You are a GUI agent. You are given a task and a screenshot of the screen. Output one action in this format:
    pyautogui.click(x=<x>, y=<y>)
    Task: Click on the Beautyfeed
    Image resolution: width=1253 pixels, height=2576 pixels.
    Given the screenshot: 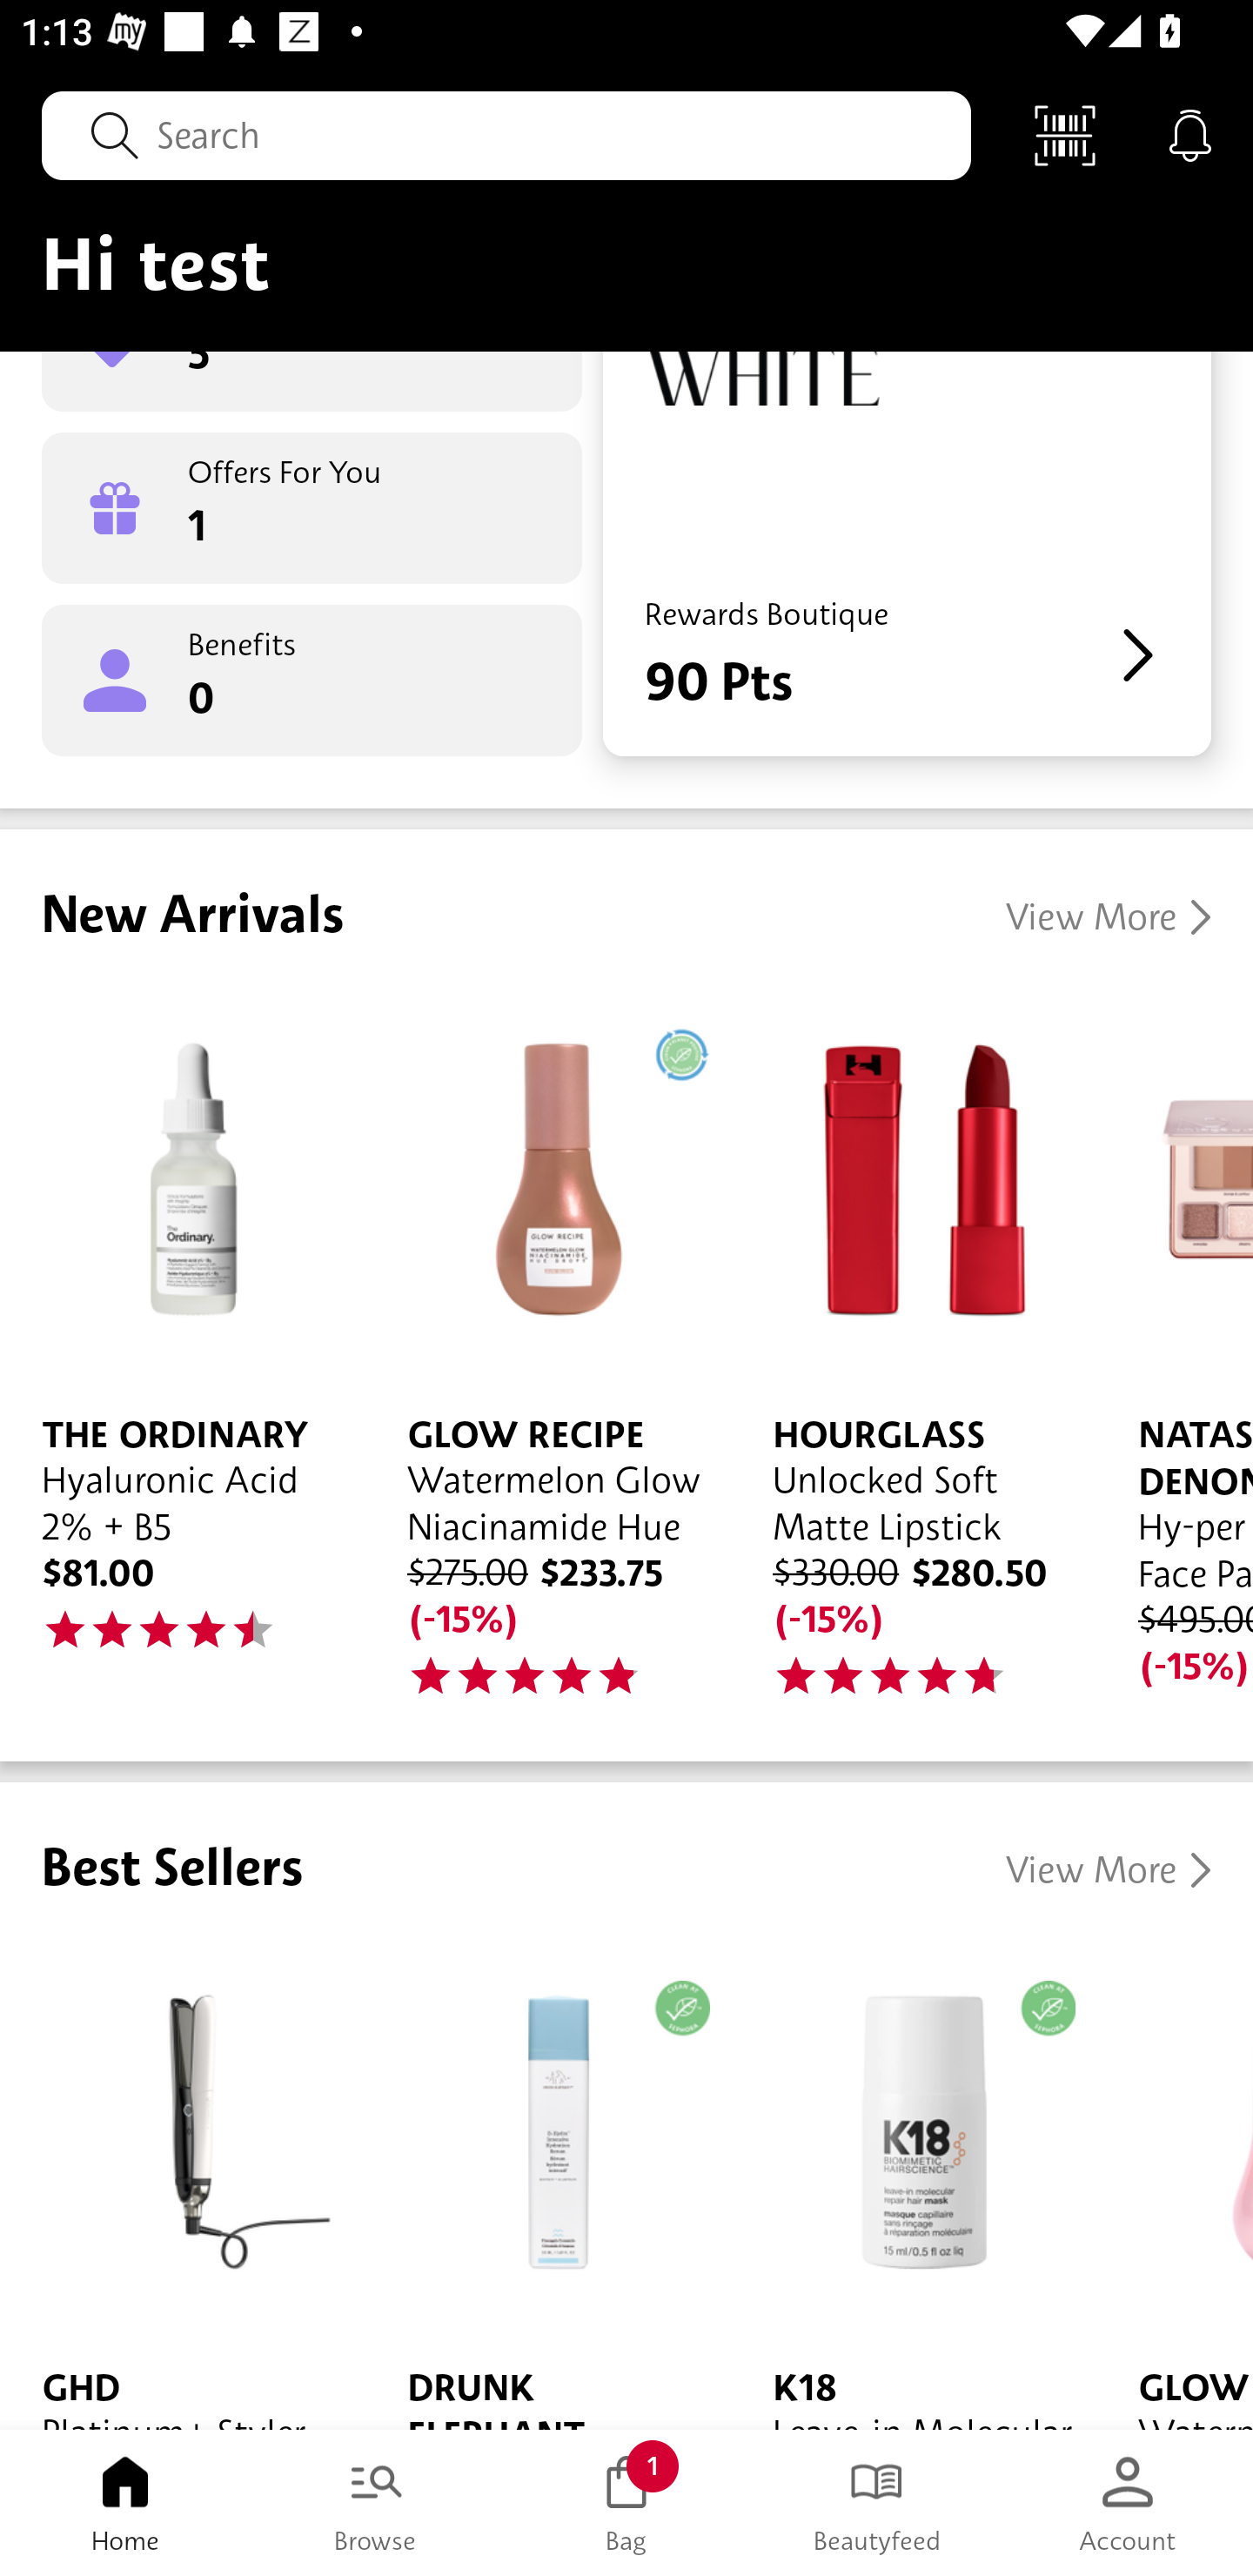 What is the action you would take?
    pyautogui.click(x=877, y=2503)
    